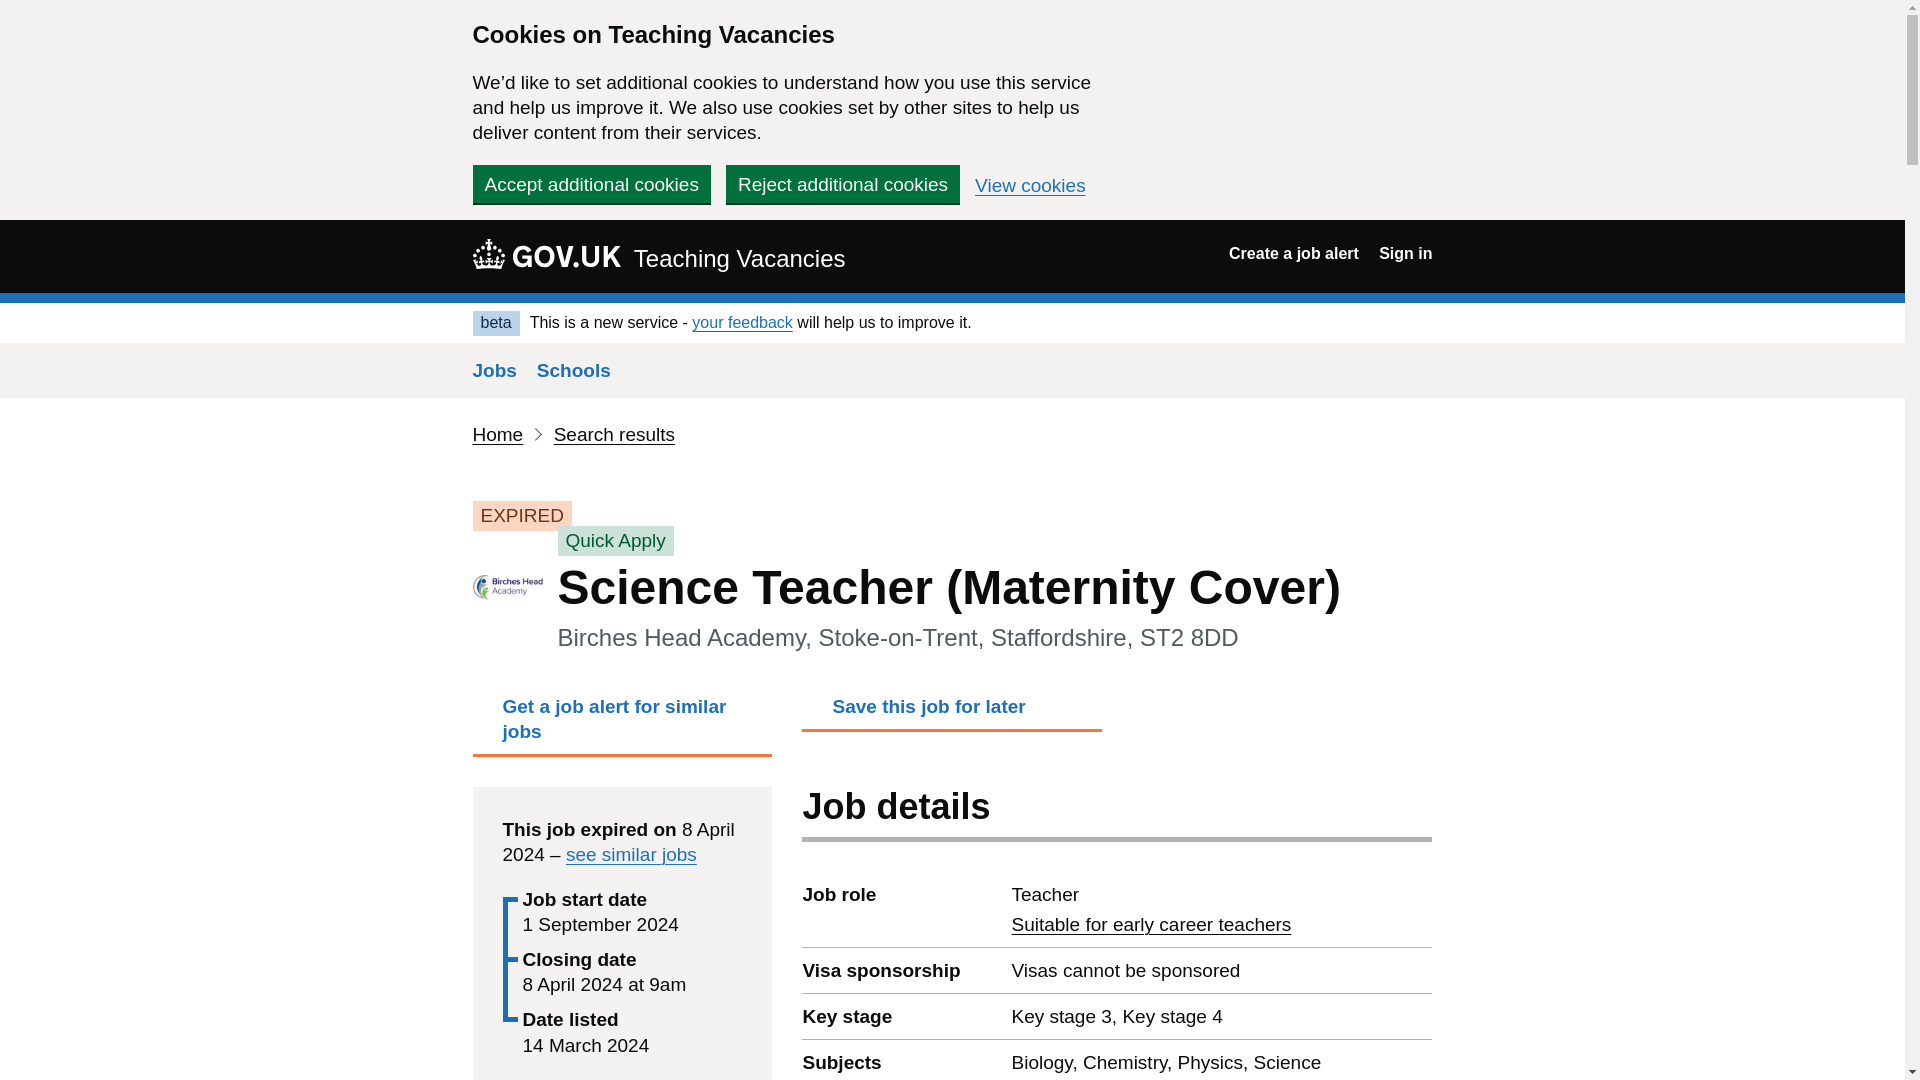 The width and height of the screenshot is (1920, 1080). What do you see at coordinates (614, 434) in the screenshot?
I see `Search results` at bounding box center [614, 434].